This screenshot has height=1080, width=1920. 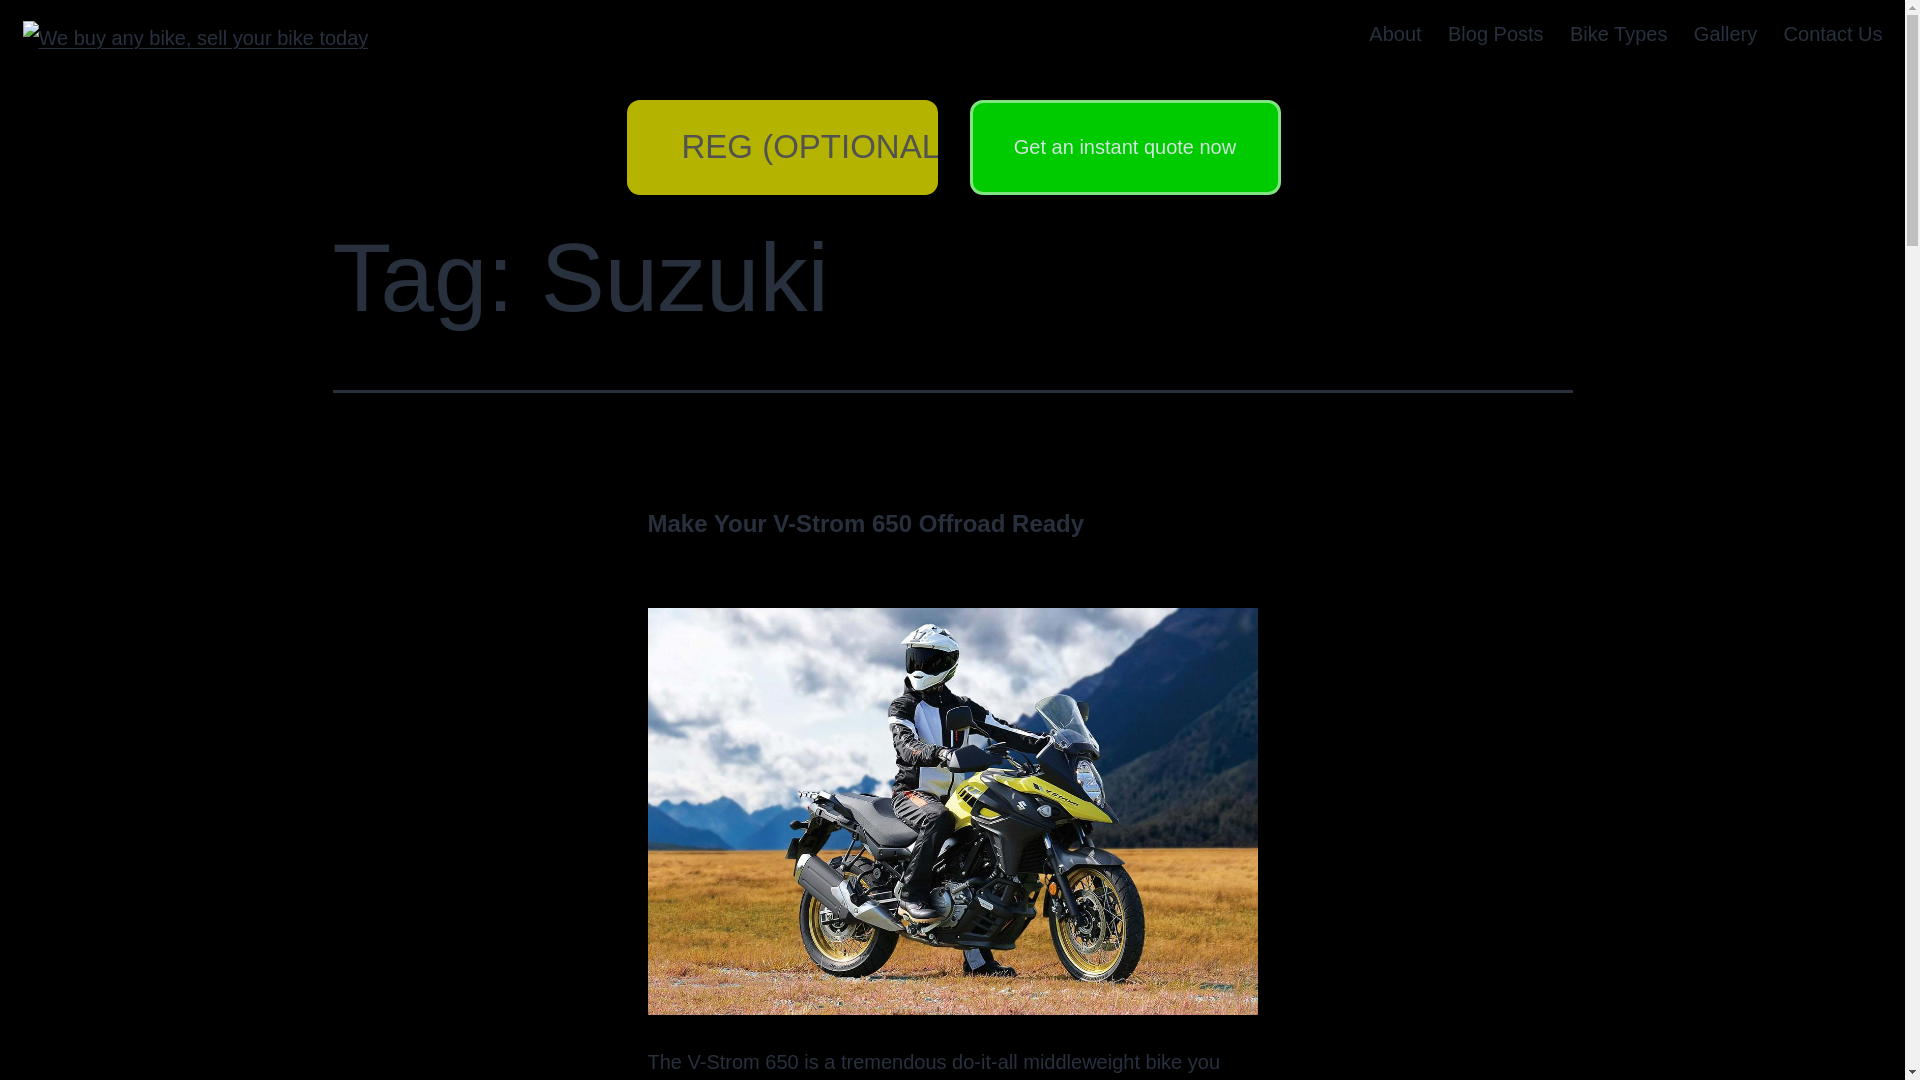 What do you see at coordinates (1726, 34) in the screenshot?
I see `Gallery` at bounding box center [1726, 34].